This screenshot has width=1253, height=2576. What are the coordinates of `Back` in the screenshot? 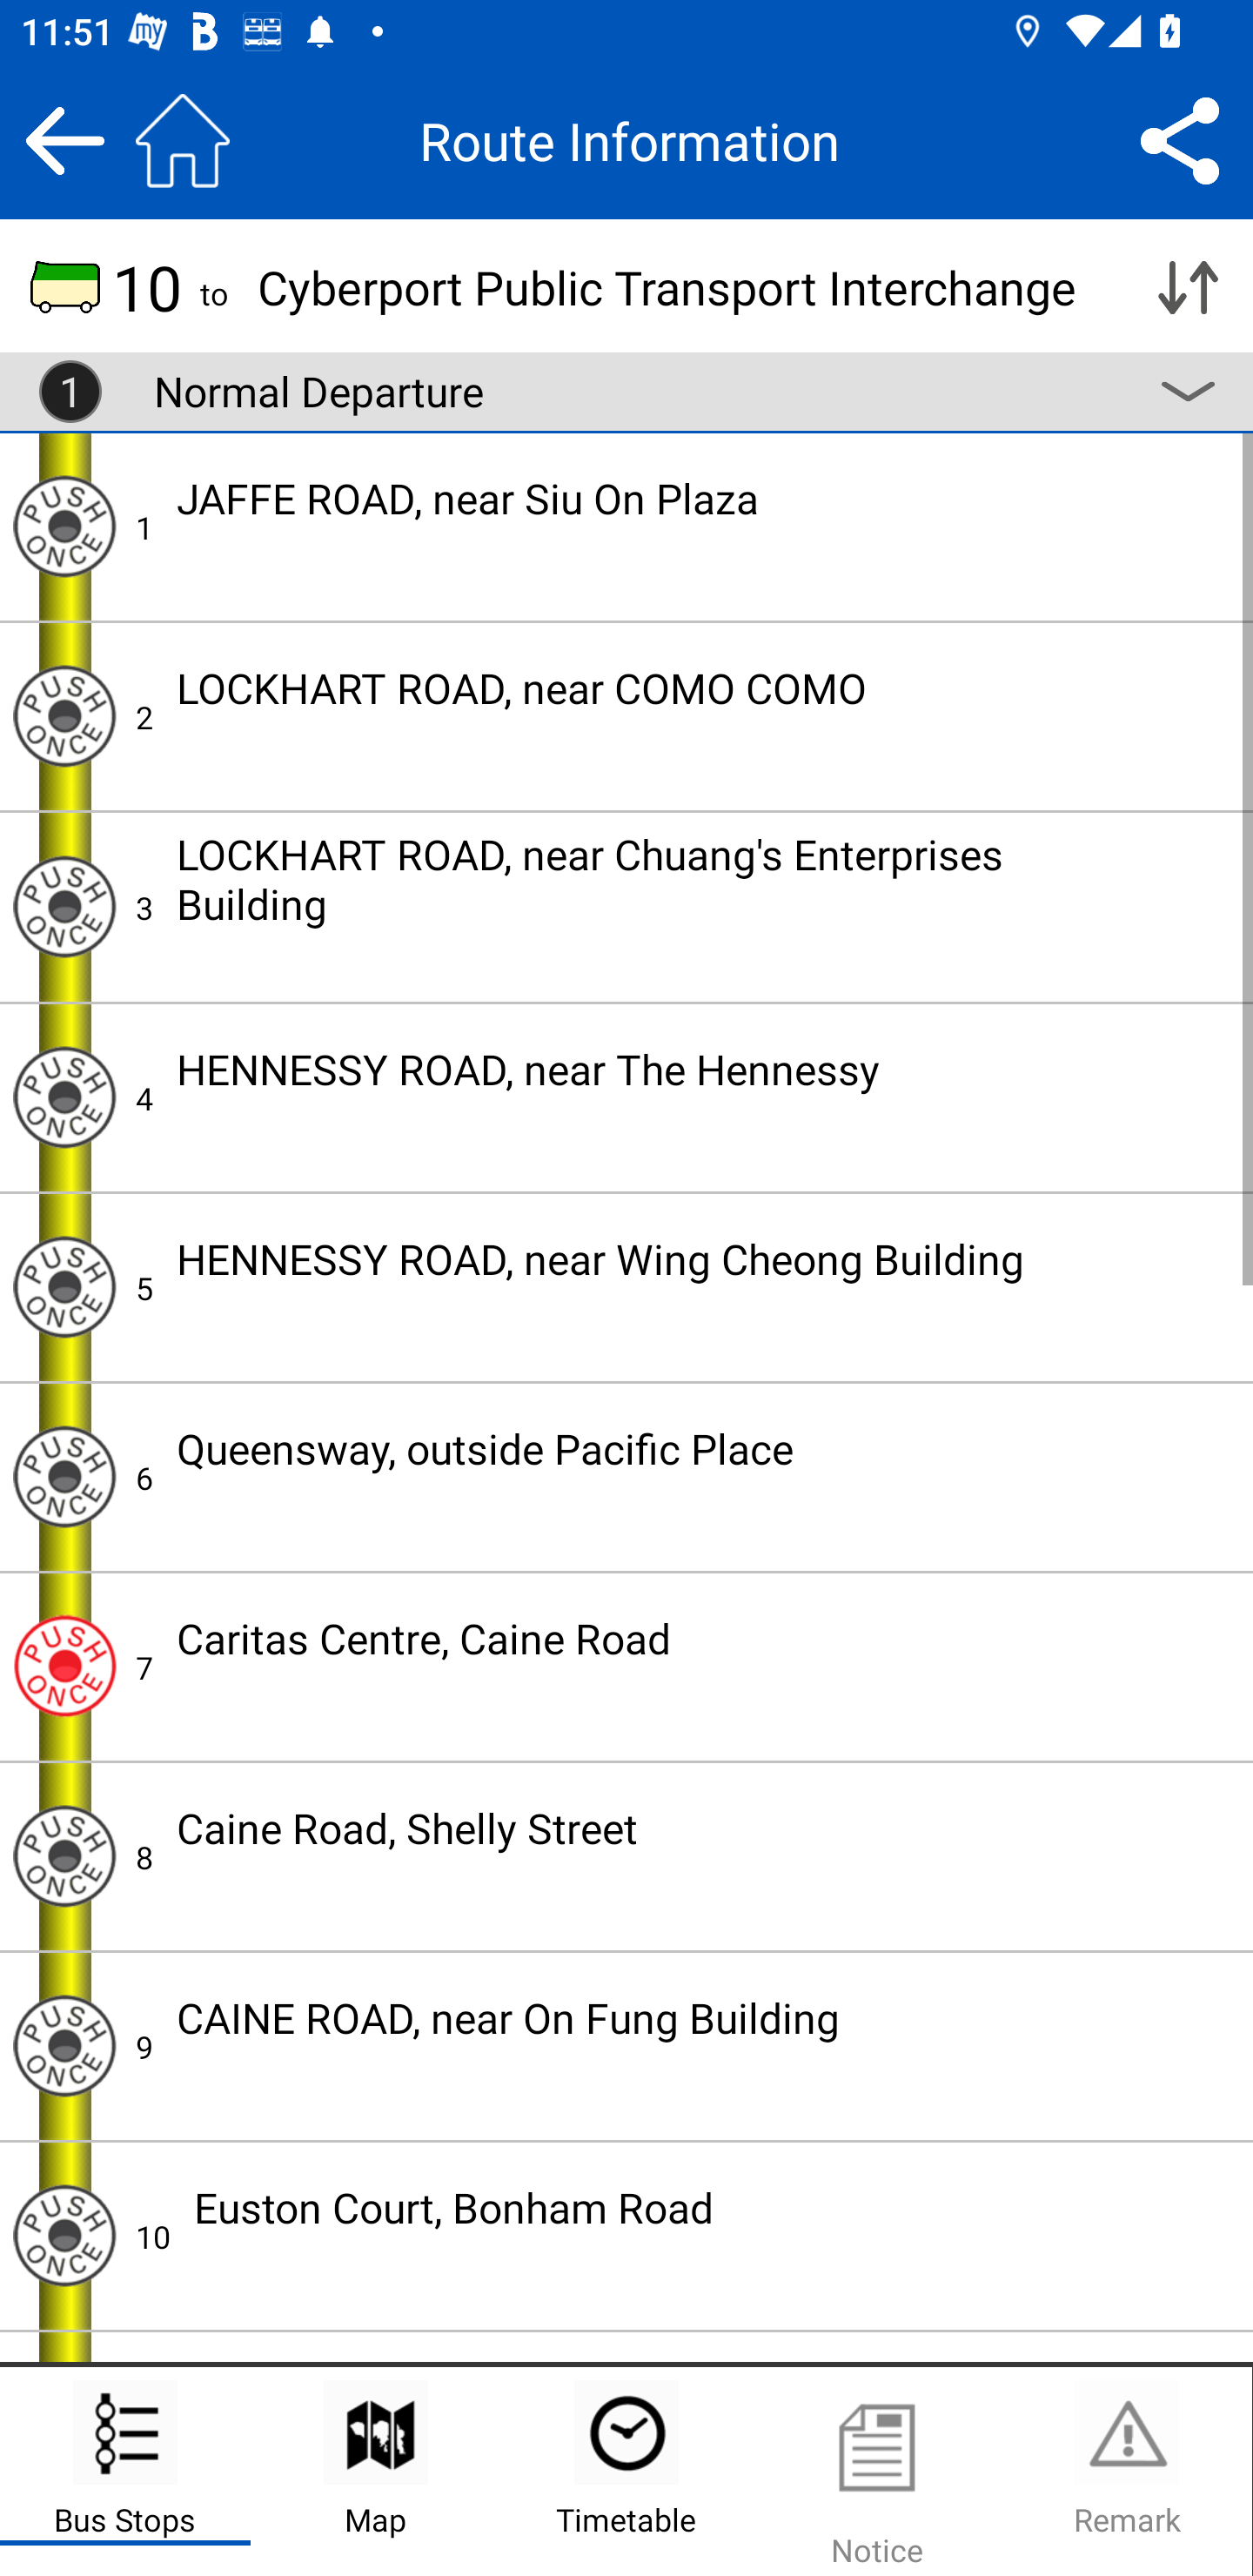 It's located at (64, 140).